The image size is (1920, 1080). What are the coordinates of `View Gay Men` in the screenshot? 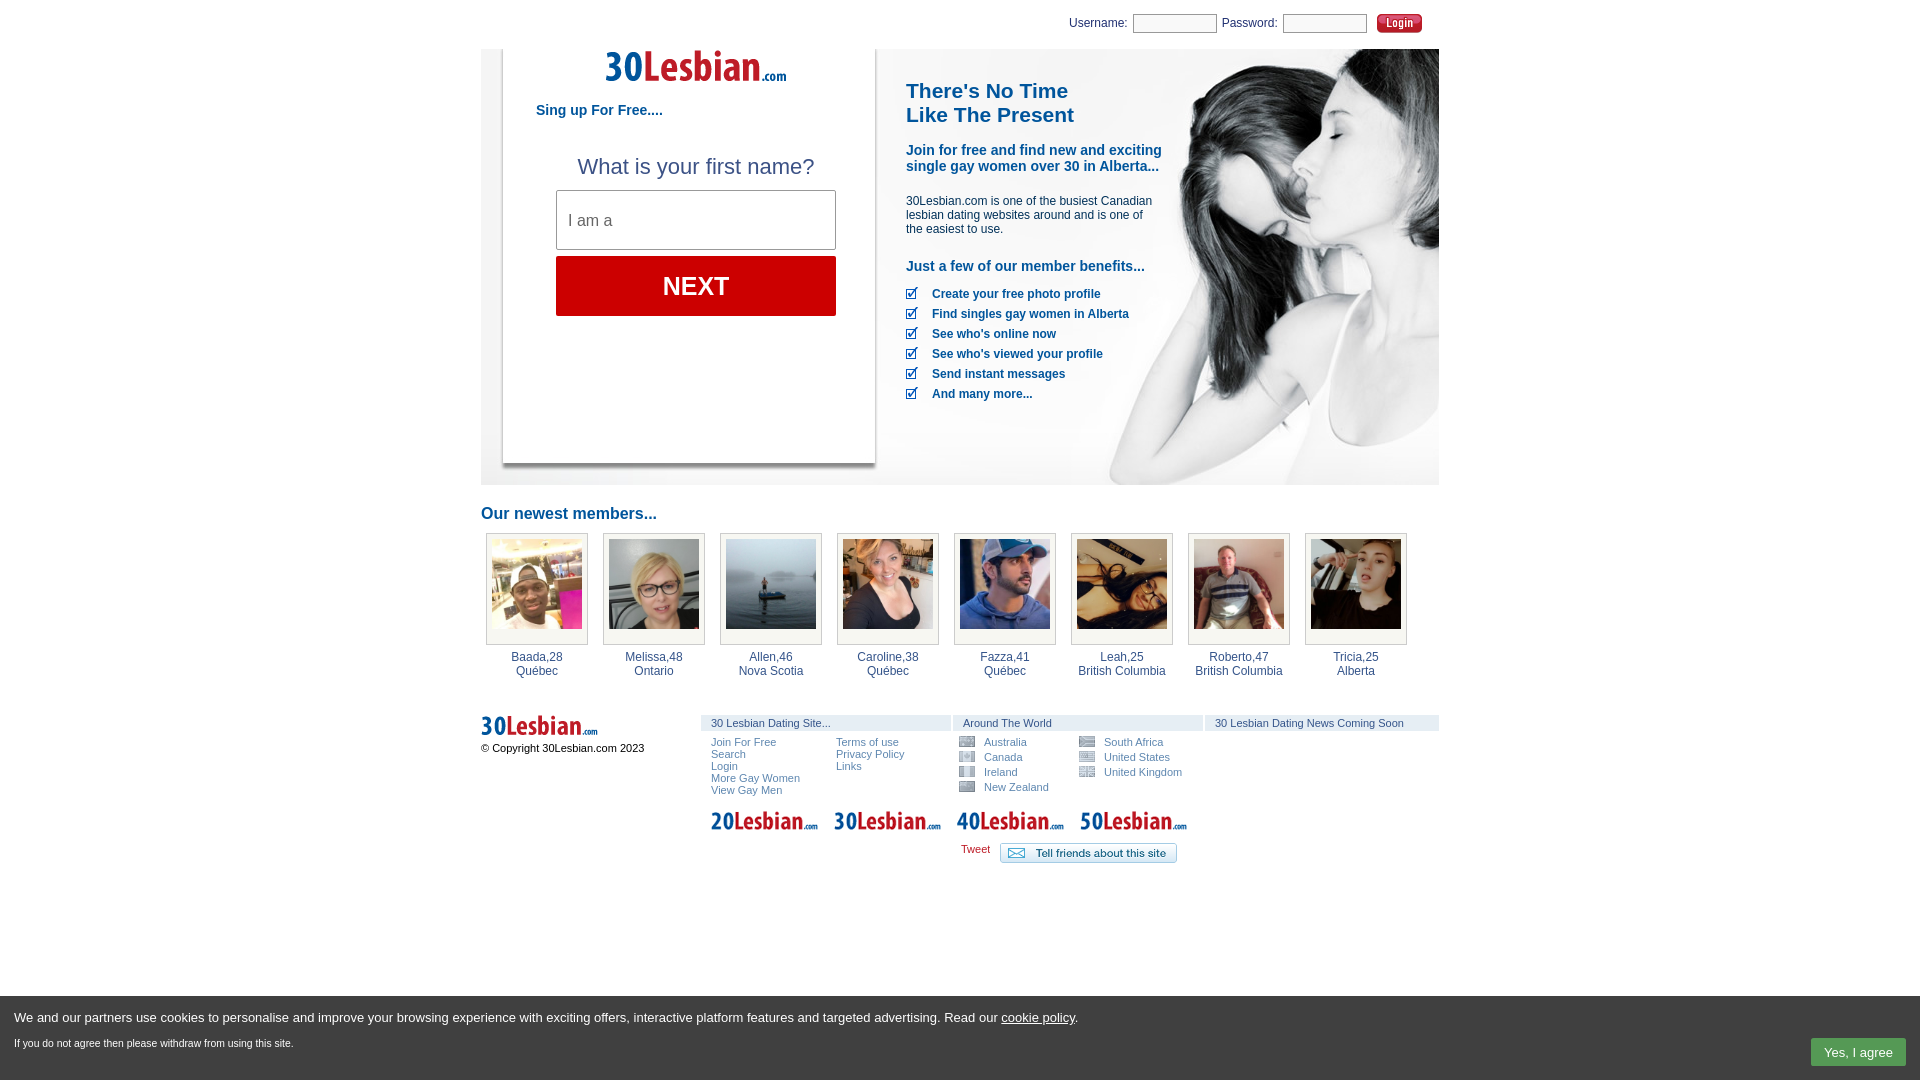 It's located at (746, 790).